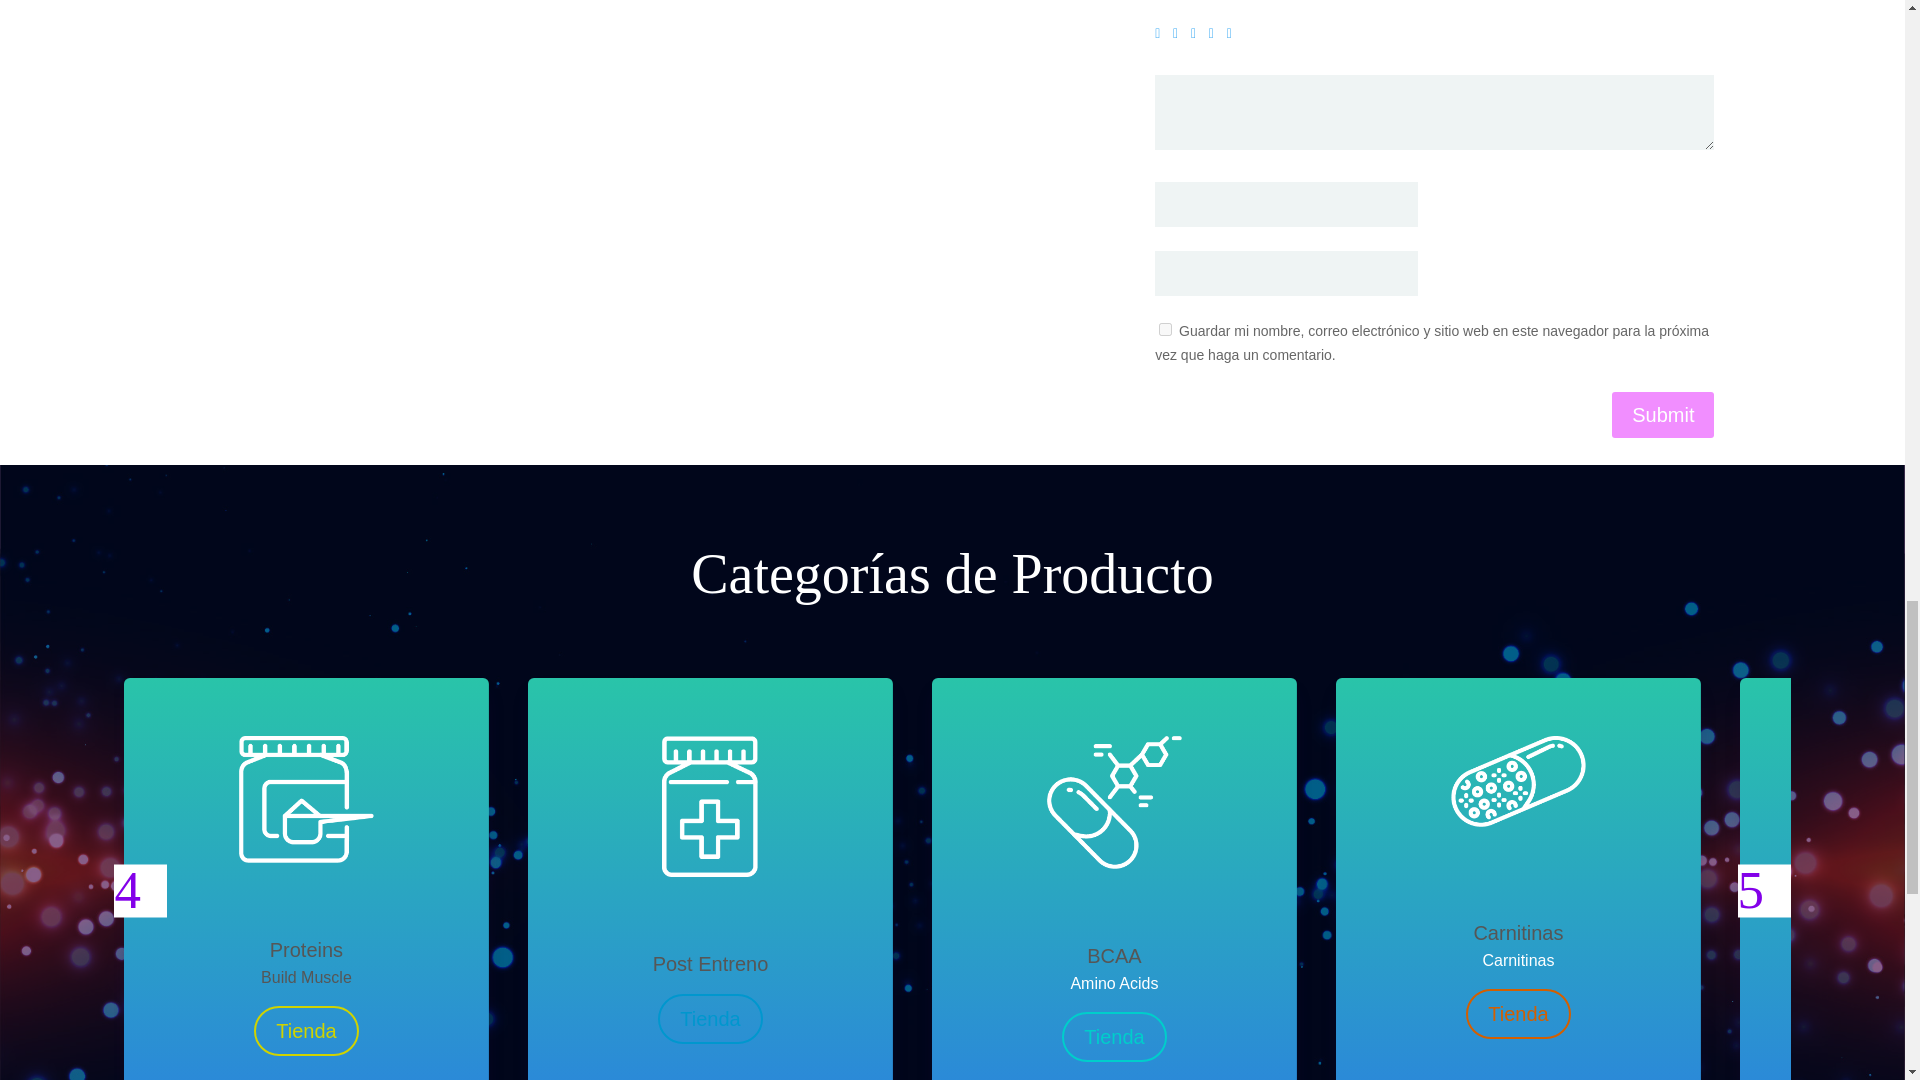  What do you see at coordinates (1216, 34) in the screenshot?
I see `4` at bounding box center [1216, 34].